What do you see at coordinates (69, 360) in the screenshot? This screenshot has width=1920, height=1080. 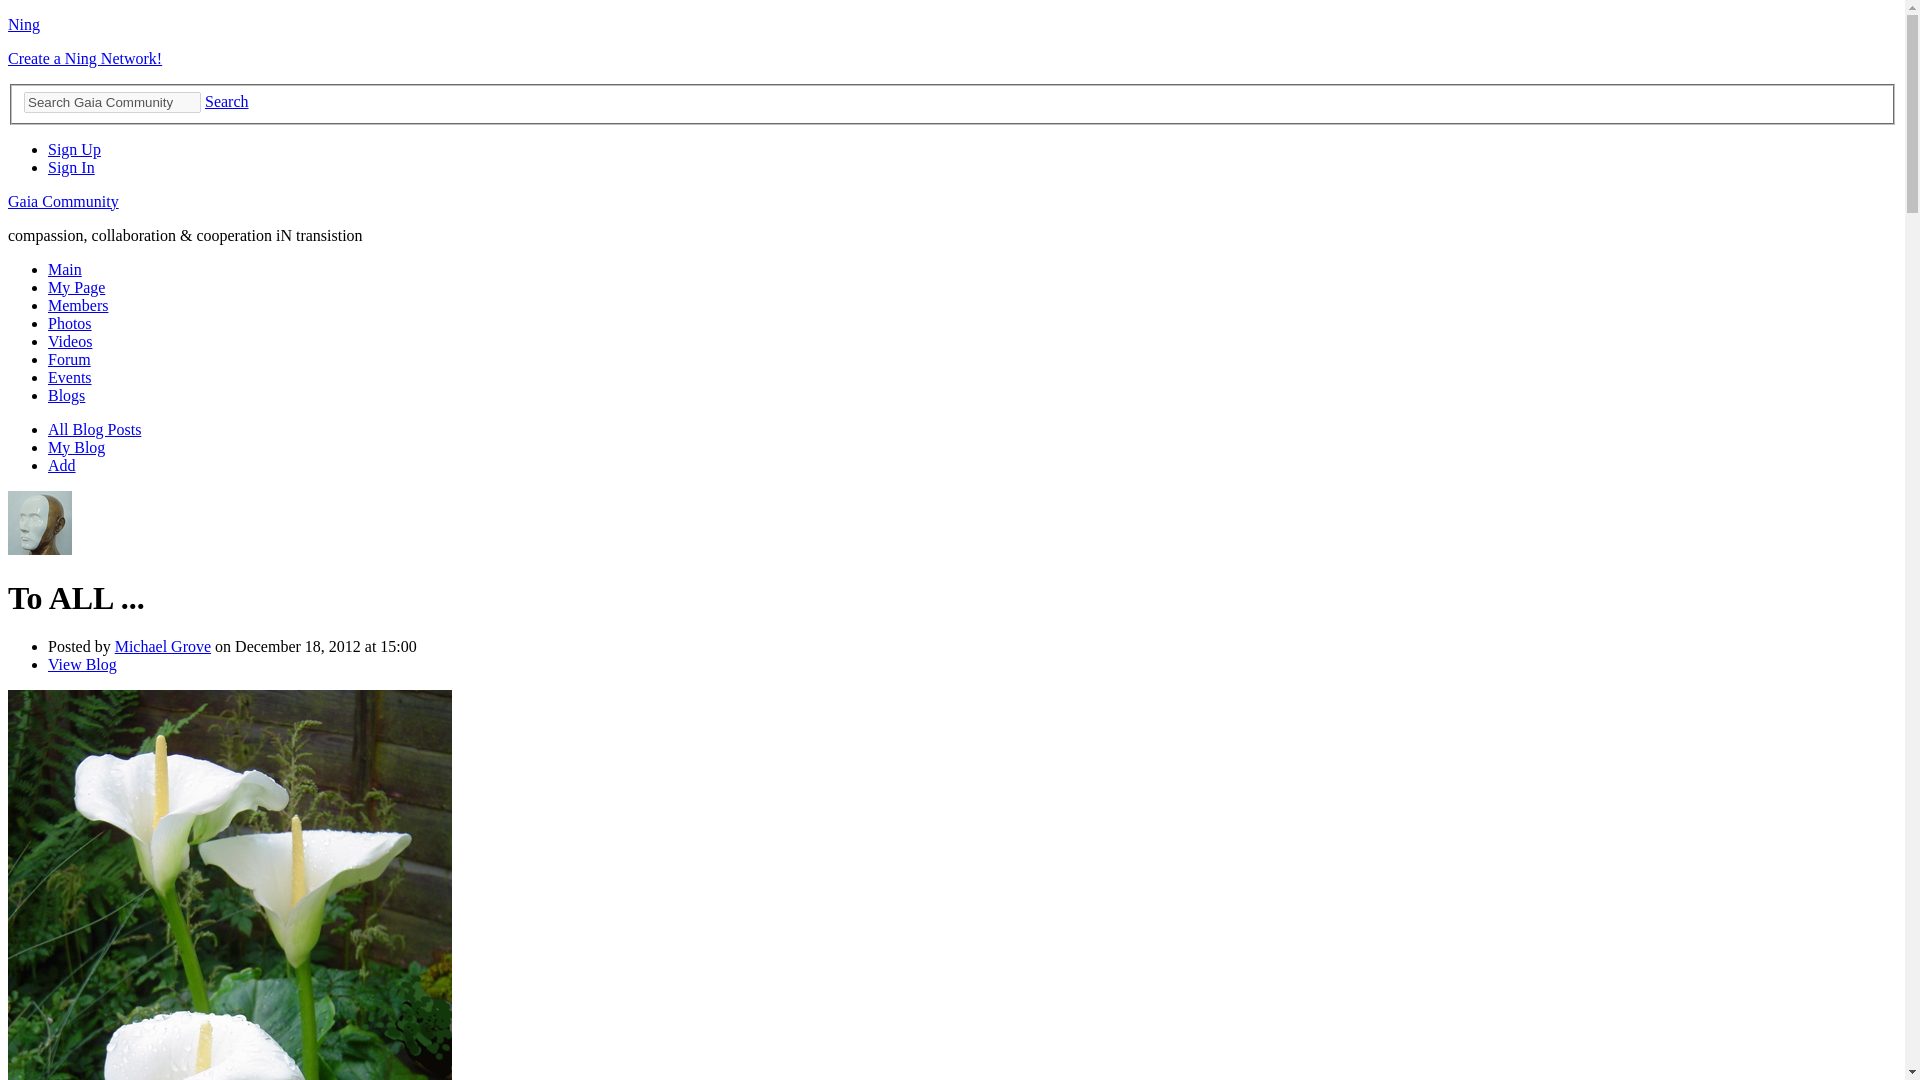 I see `Forum` at bounding box center [69, 360].